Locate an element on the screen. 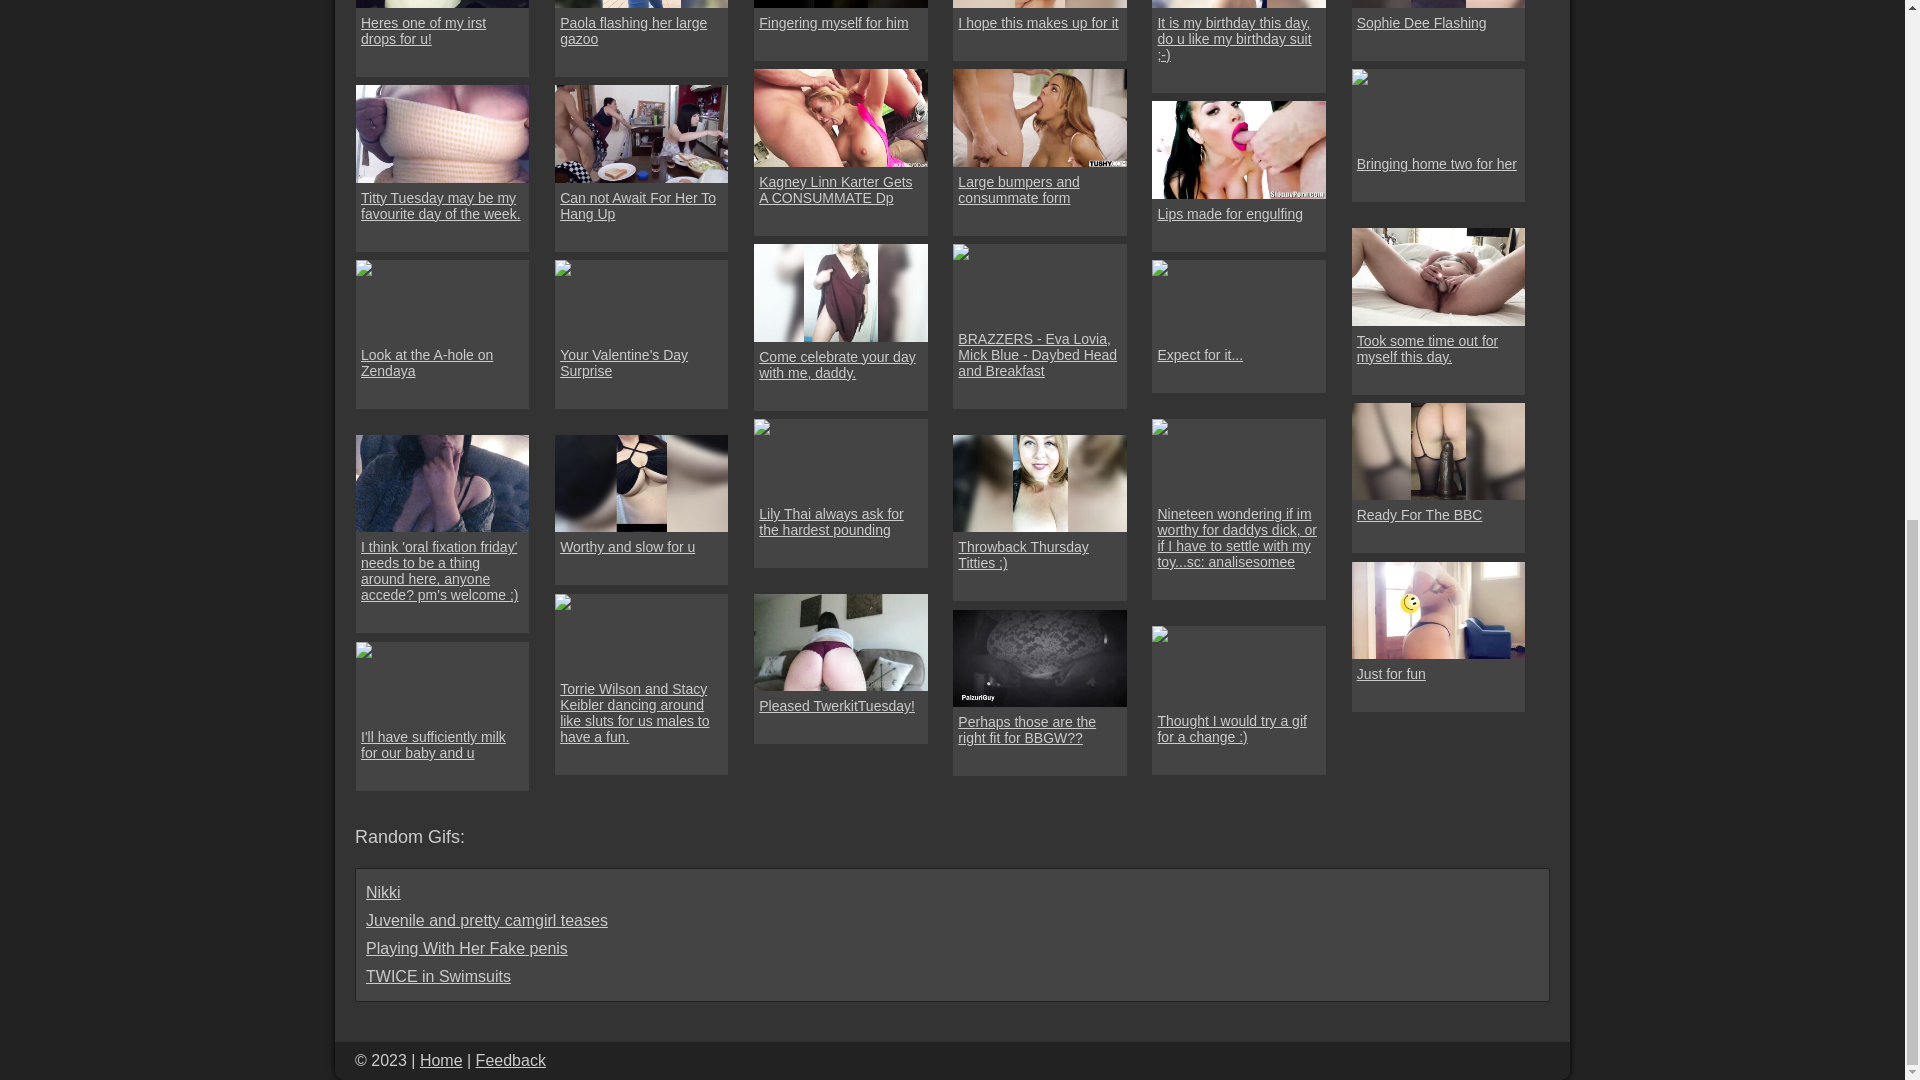 This screenshot has width=1920, height=1080. Large bumpers and consummate form is located at coordinates (1040, 190).